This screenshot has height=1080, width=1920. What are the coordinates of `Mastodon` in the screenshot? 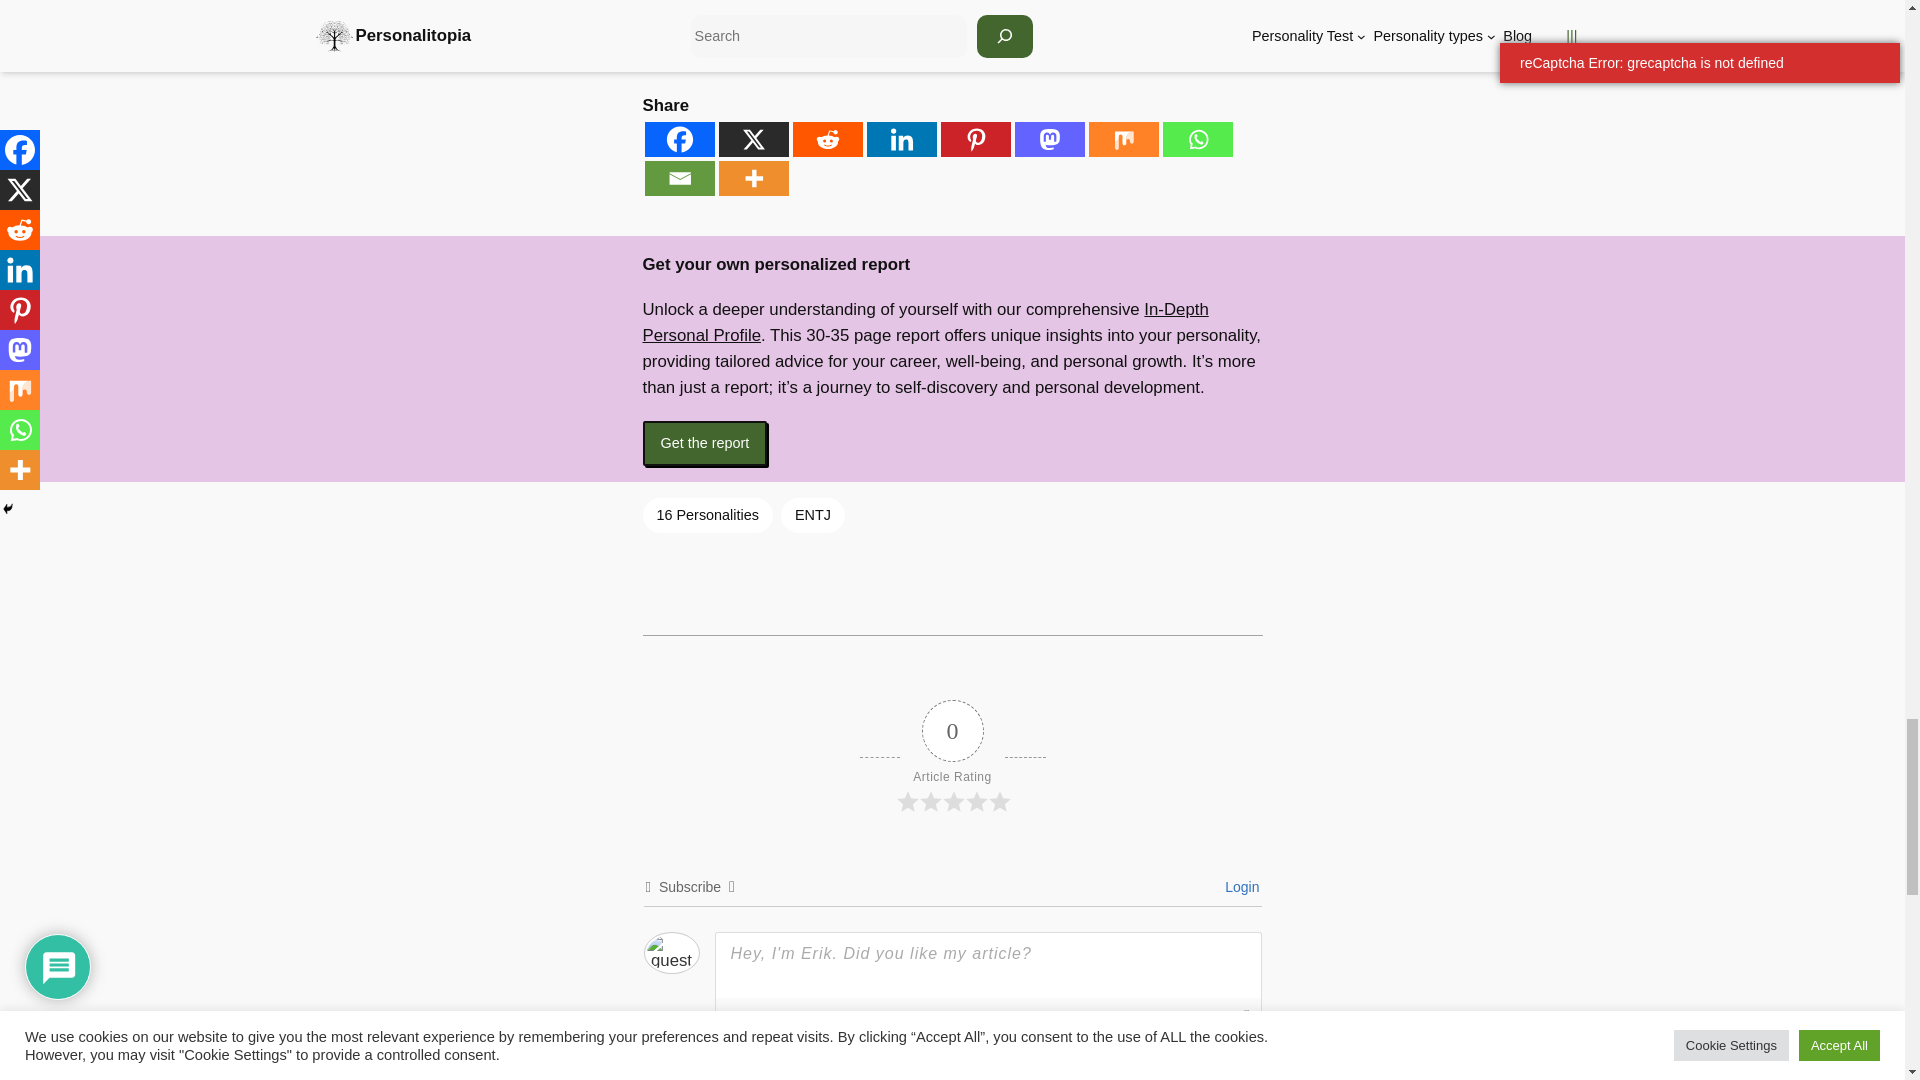 It's located at (1048, 139).